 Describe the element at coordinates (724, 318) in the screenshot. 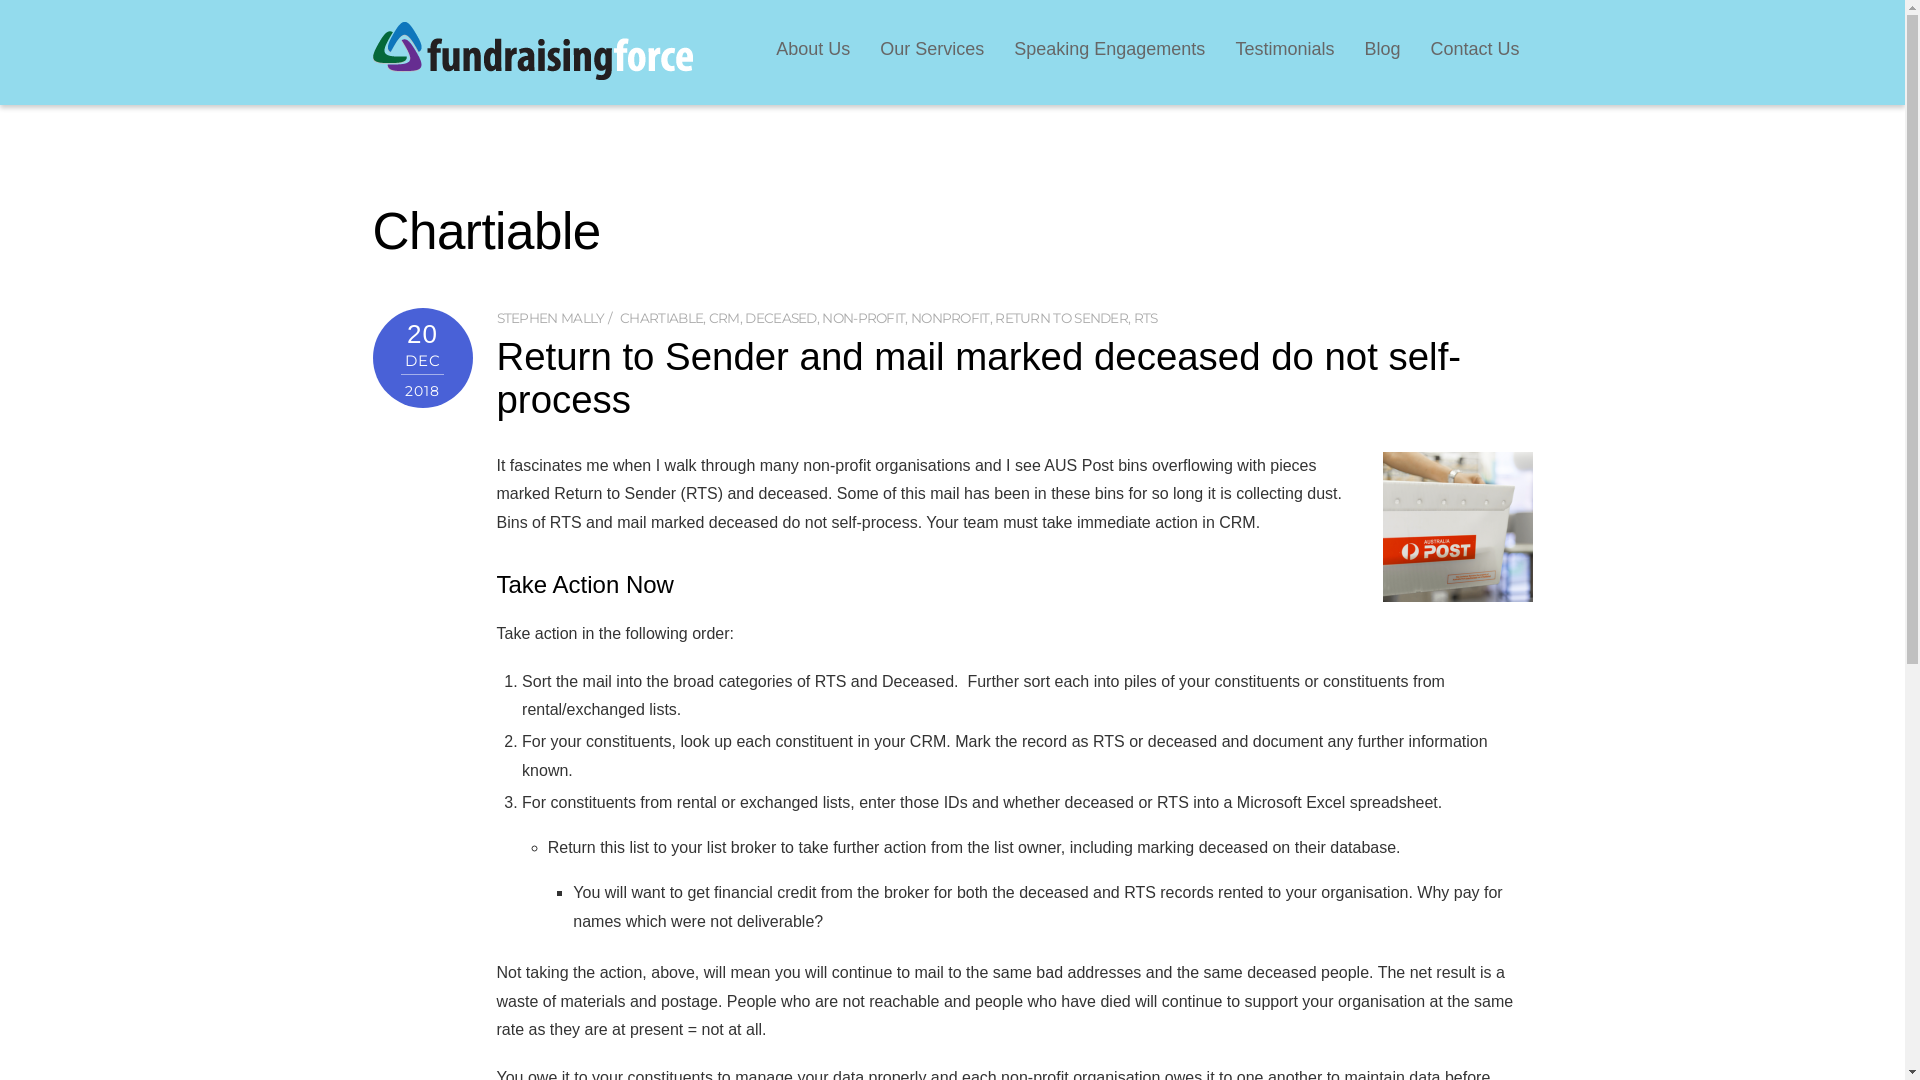

I see `CRM` at that location.